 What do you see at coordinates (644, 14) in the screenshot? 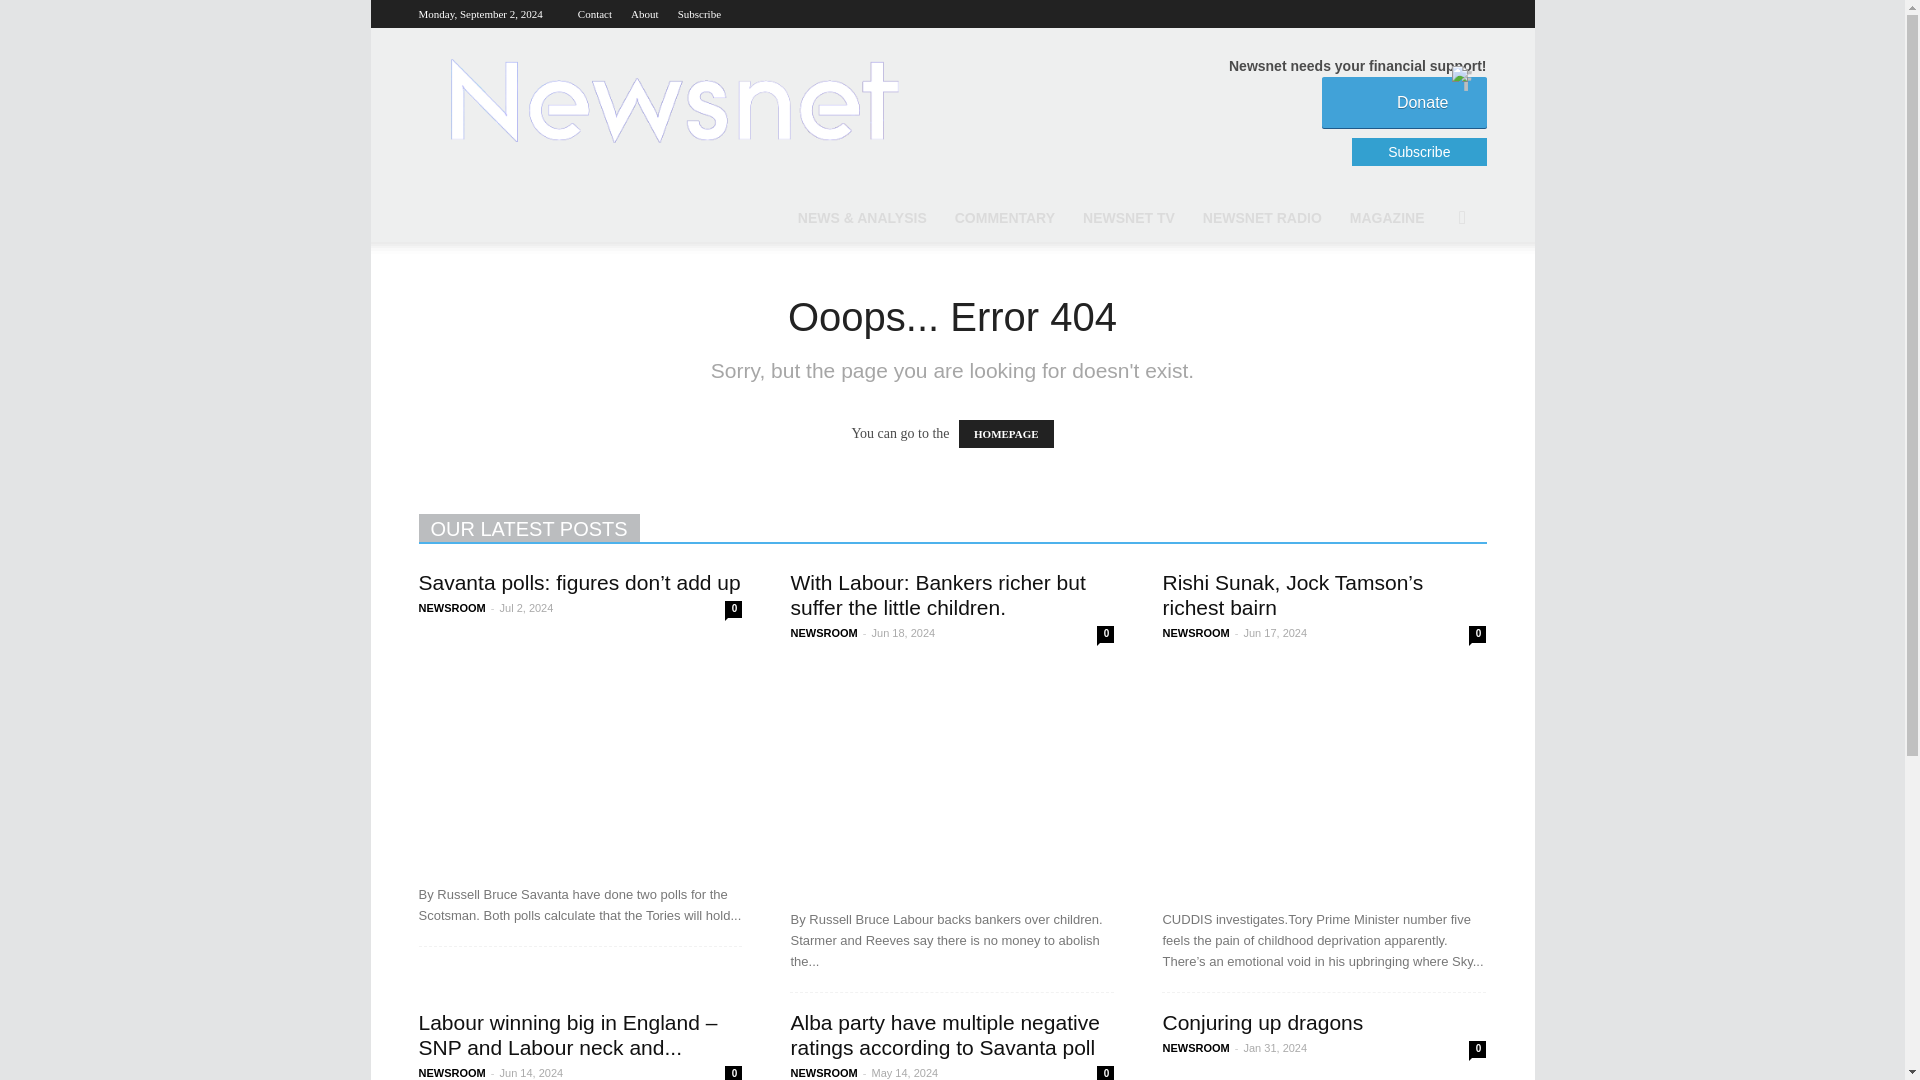
I see `About` at bounding box center [644, 14].